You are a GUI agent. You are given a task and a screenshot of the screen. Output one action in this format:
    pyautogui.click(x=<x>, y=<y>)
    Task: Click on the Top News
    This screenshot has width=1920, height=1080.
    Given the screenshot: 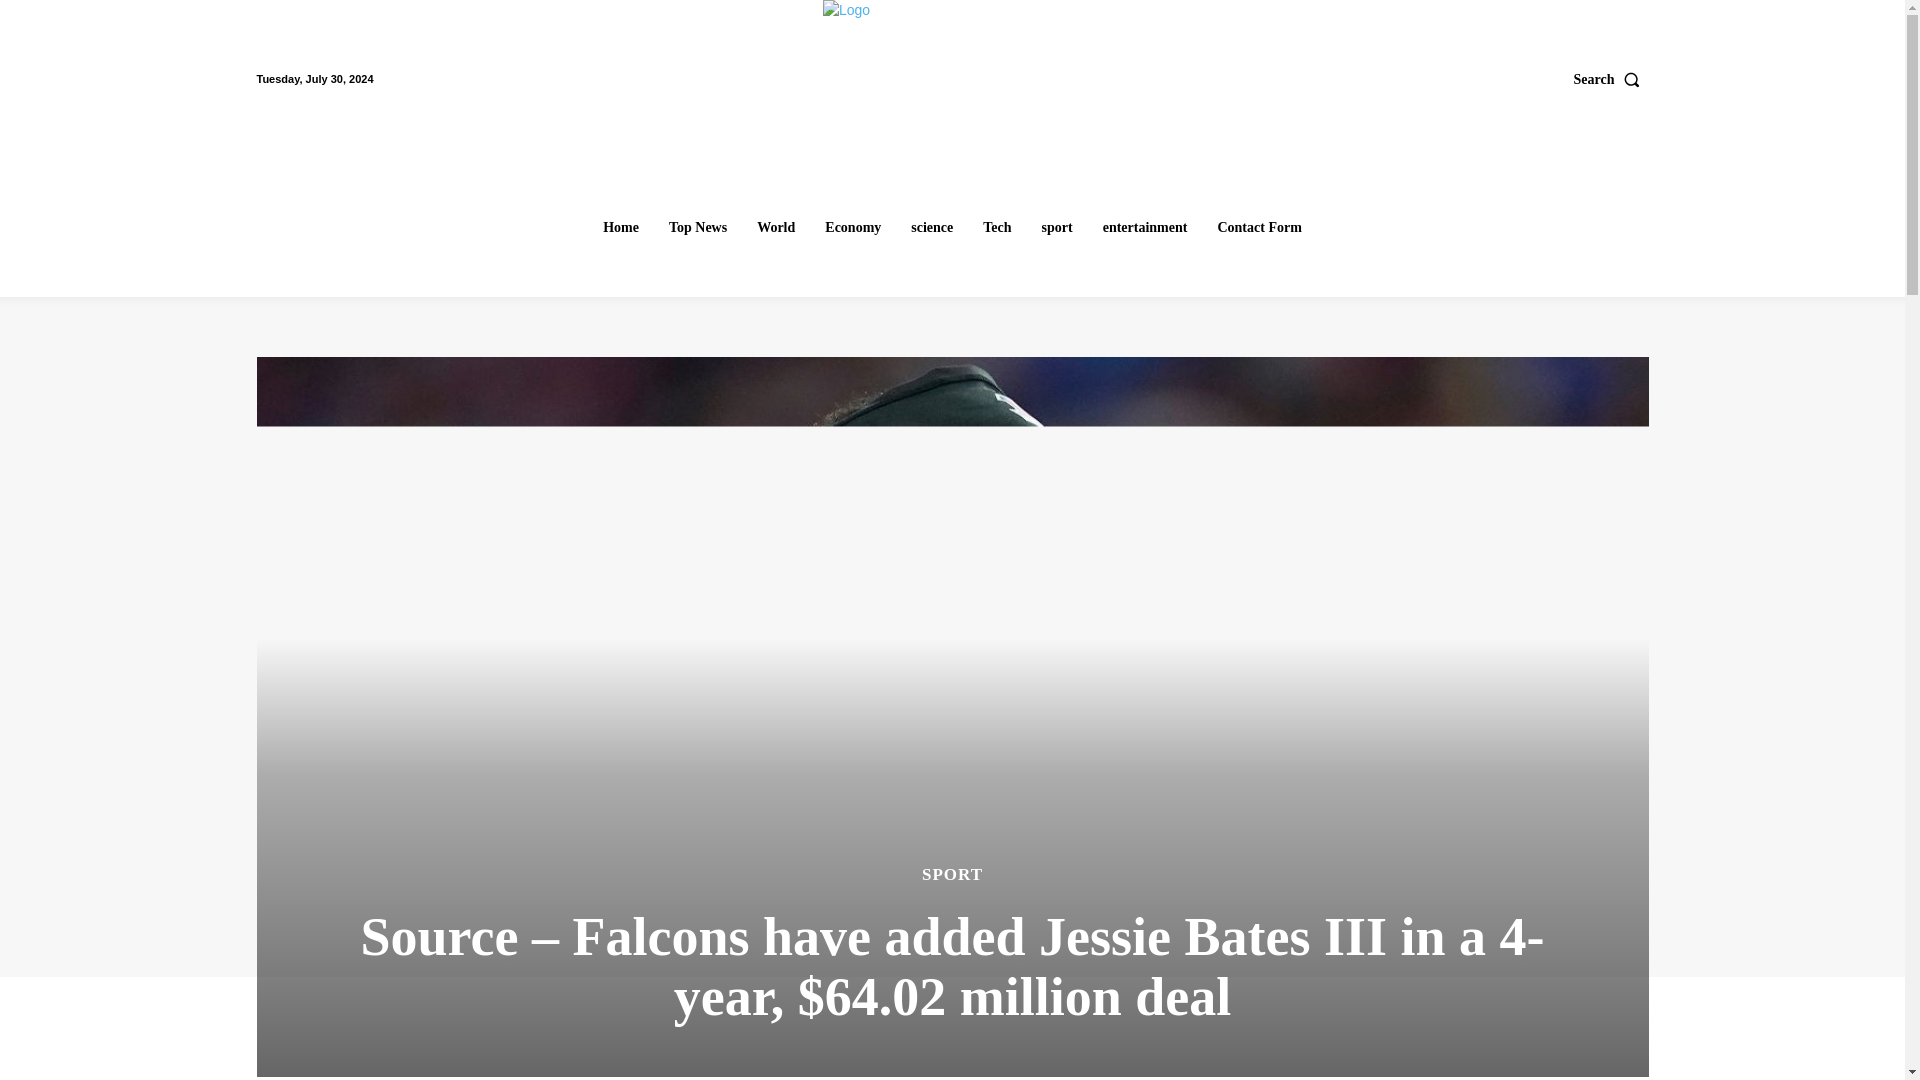 What is the action you would take?
    pyautogui.click(x=698, y=228)
    